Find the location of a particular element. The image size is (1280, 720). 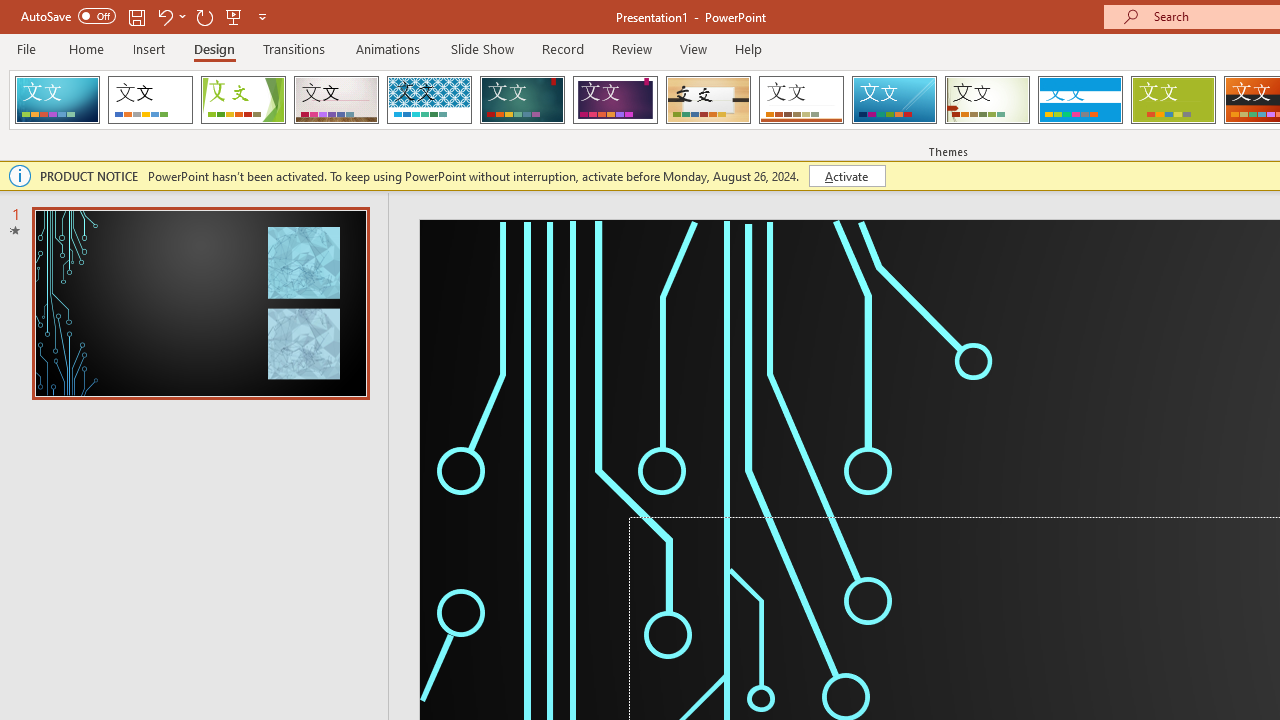

Integral is located at coordinates (429, 100).